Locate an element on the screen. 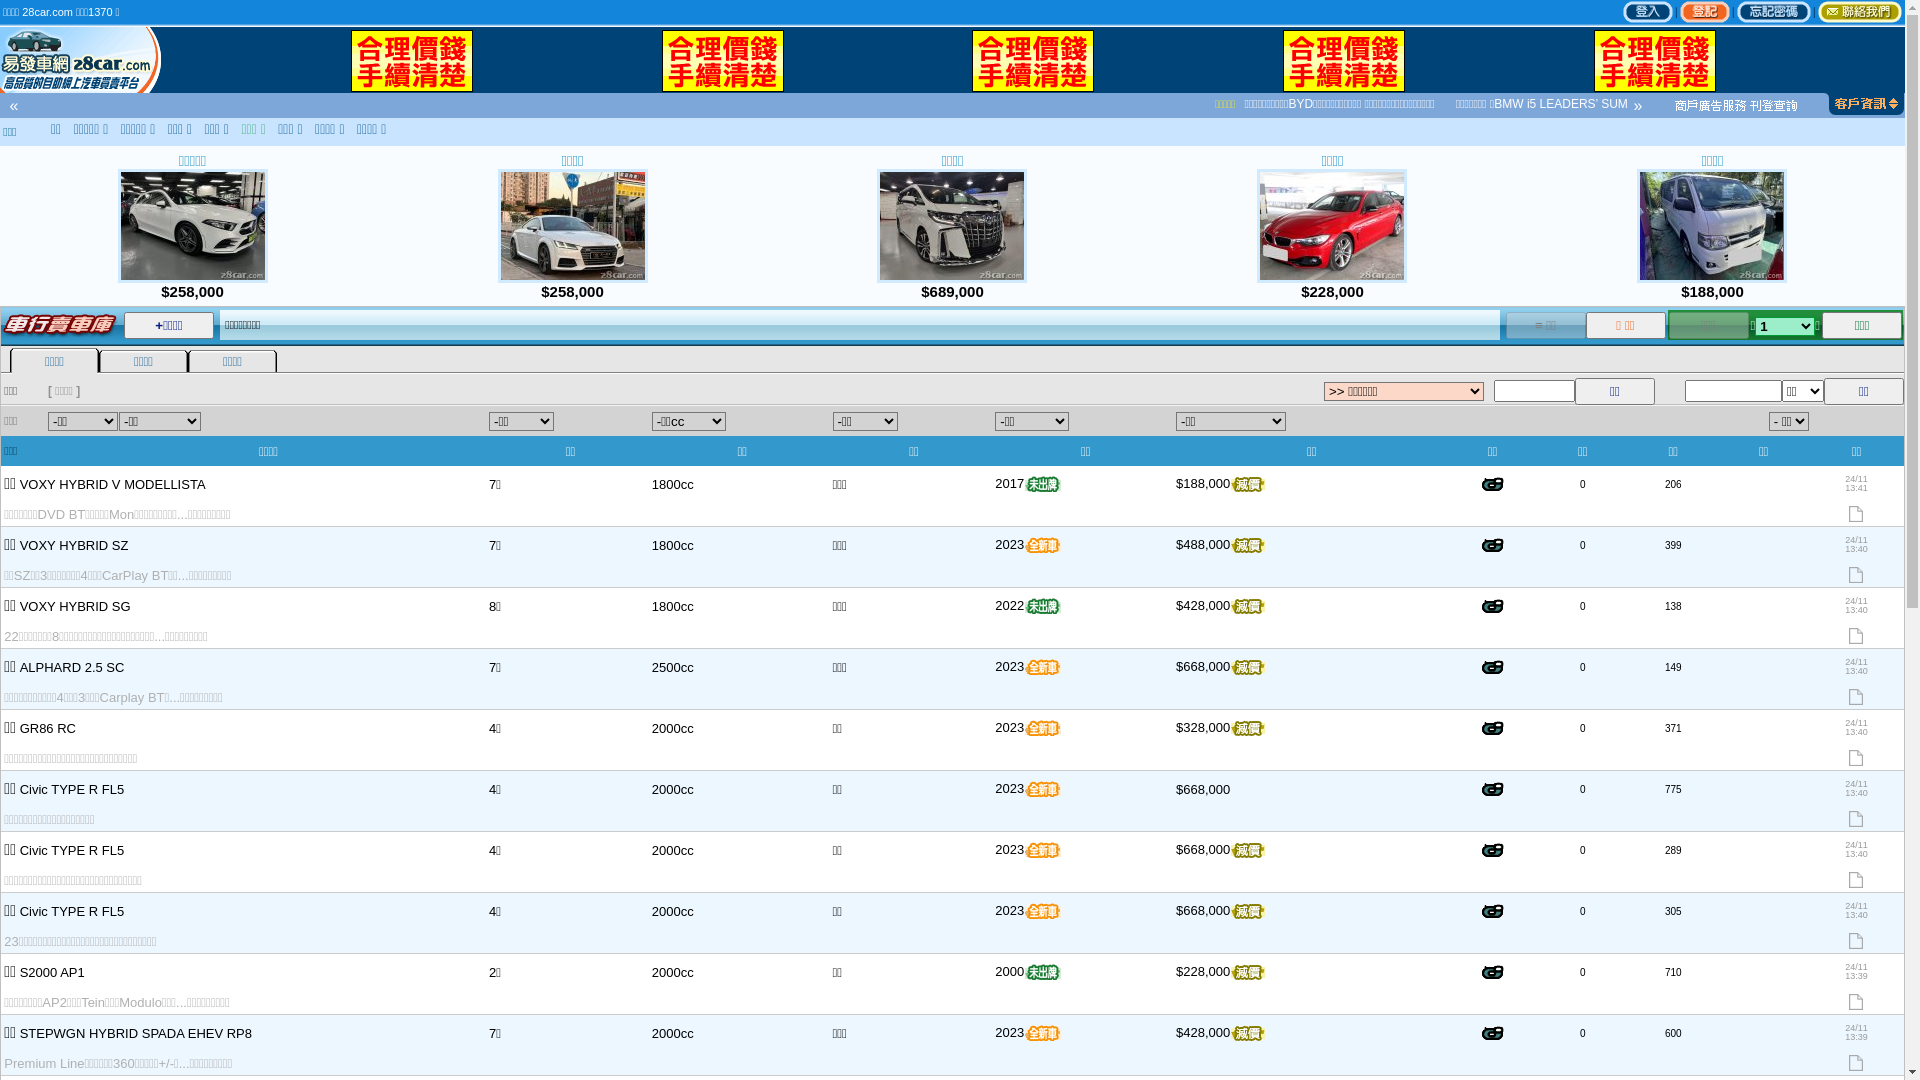 The image size is (1920, 1080). 24/11
13:40 is located at coordinates (1856, 923).